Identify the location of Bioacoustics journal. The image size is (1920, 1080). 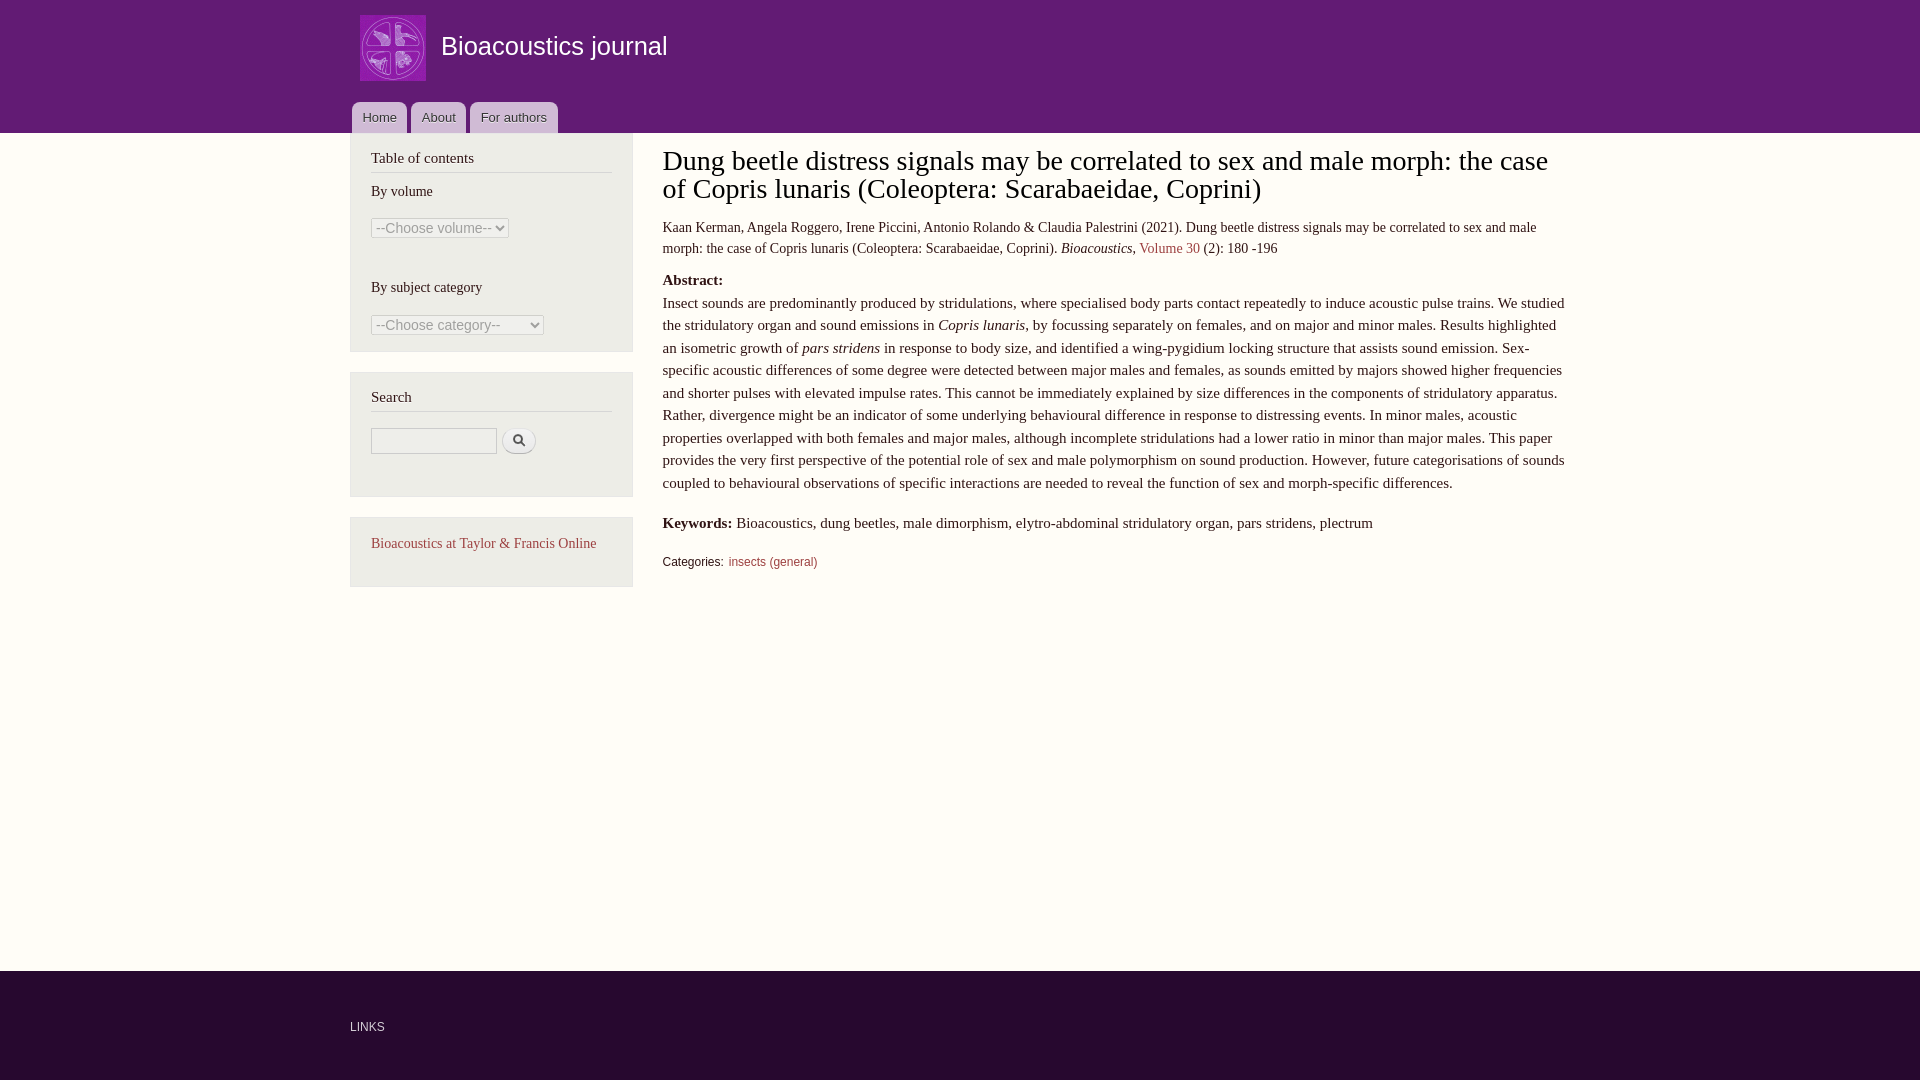
(554, 46).